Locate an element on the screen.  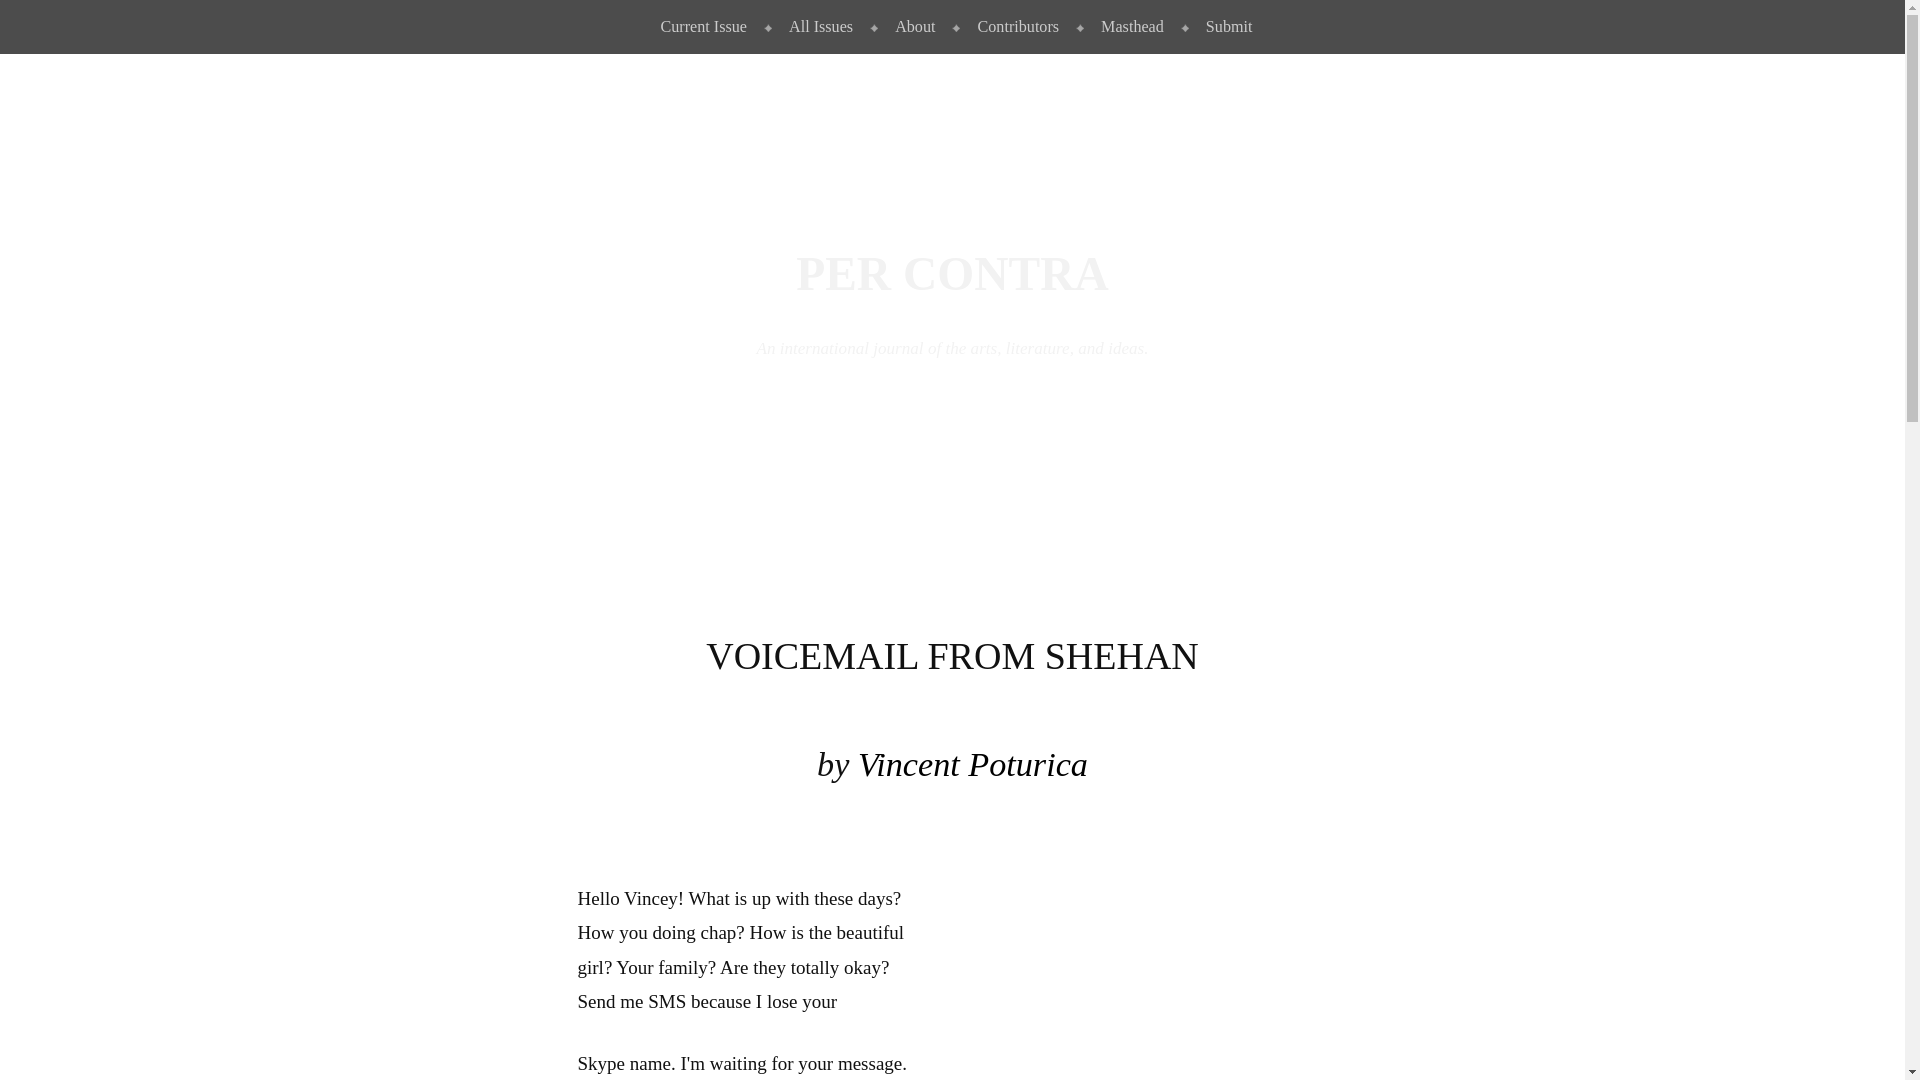
Skip to content is located at coordinates (48, 16).